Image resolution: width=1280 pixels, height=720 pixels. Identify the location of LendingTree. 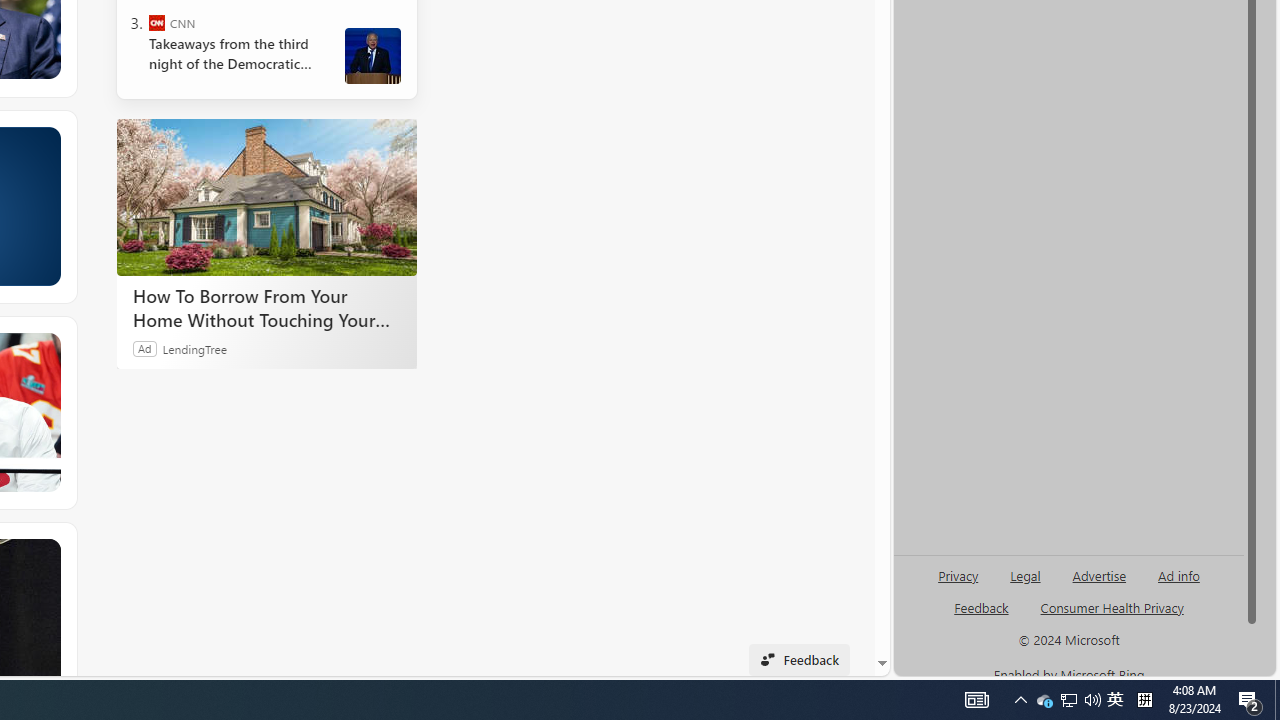
(194, 348).